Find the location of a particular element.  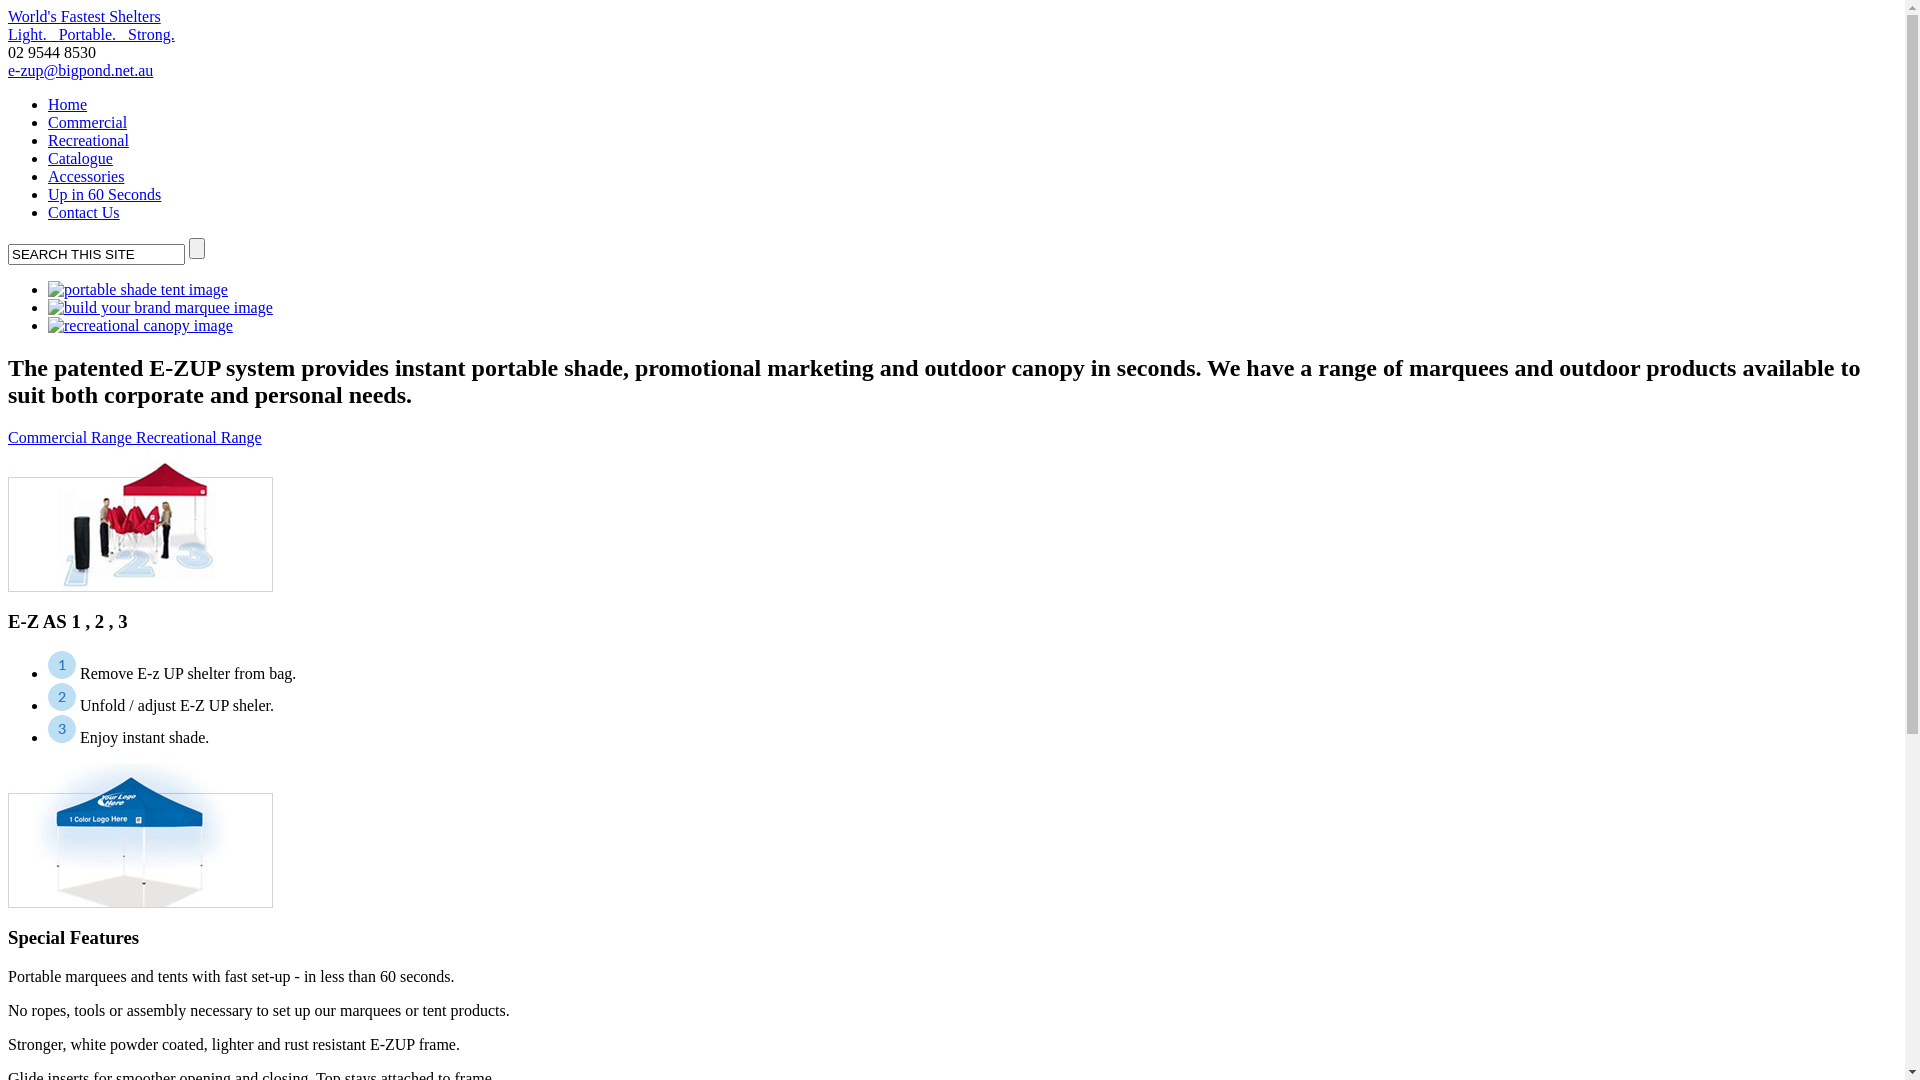

Recreational is located at coordinates (88, 140).